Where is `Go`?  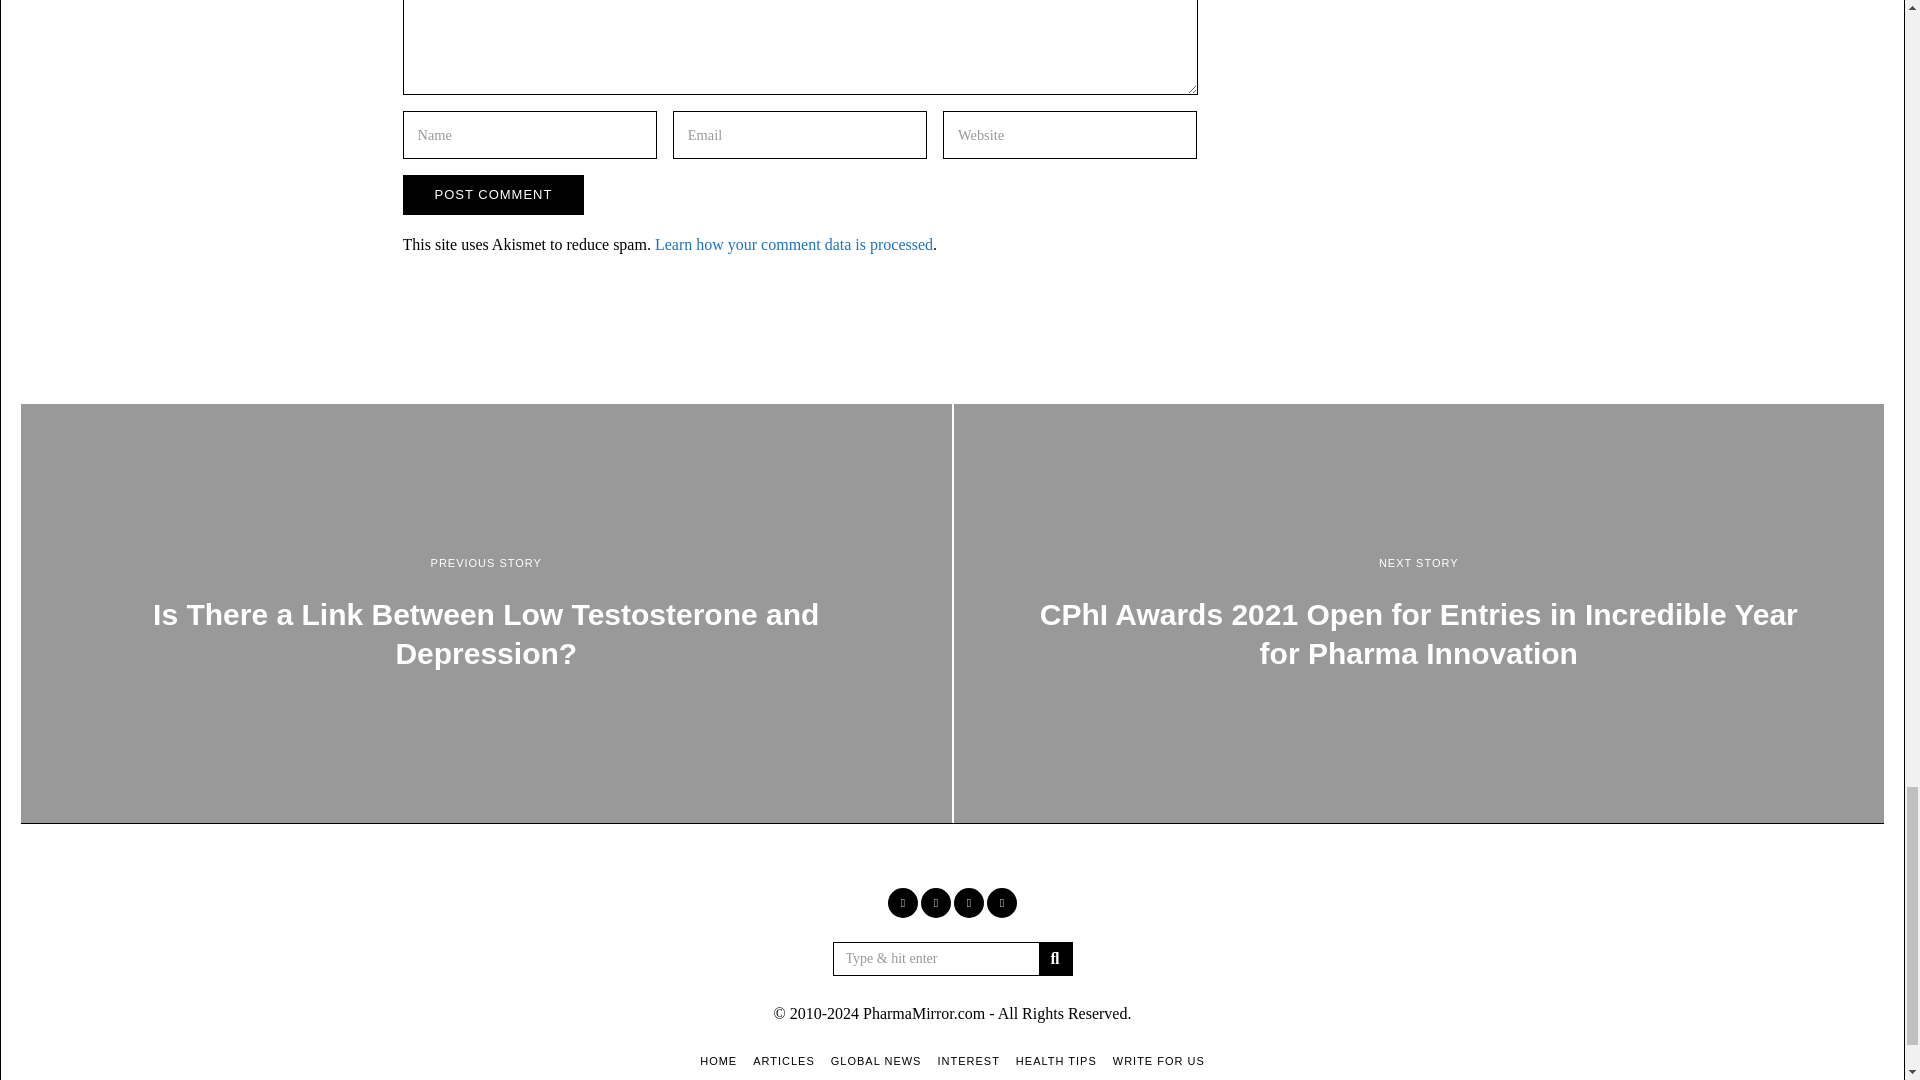 Go is located at coordinates (1054, 958).